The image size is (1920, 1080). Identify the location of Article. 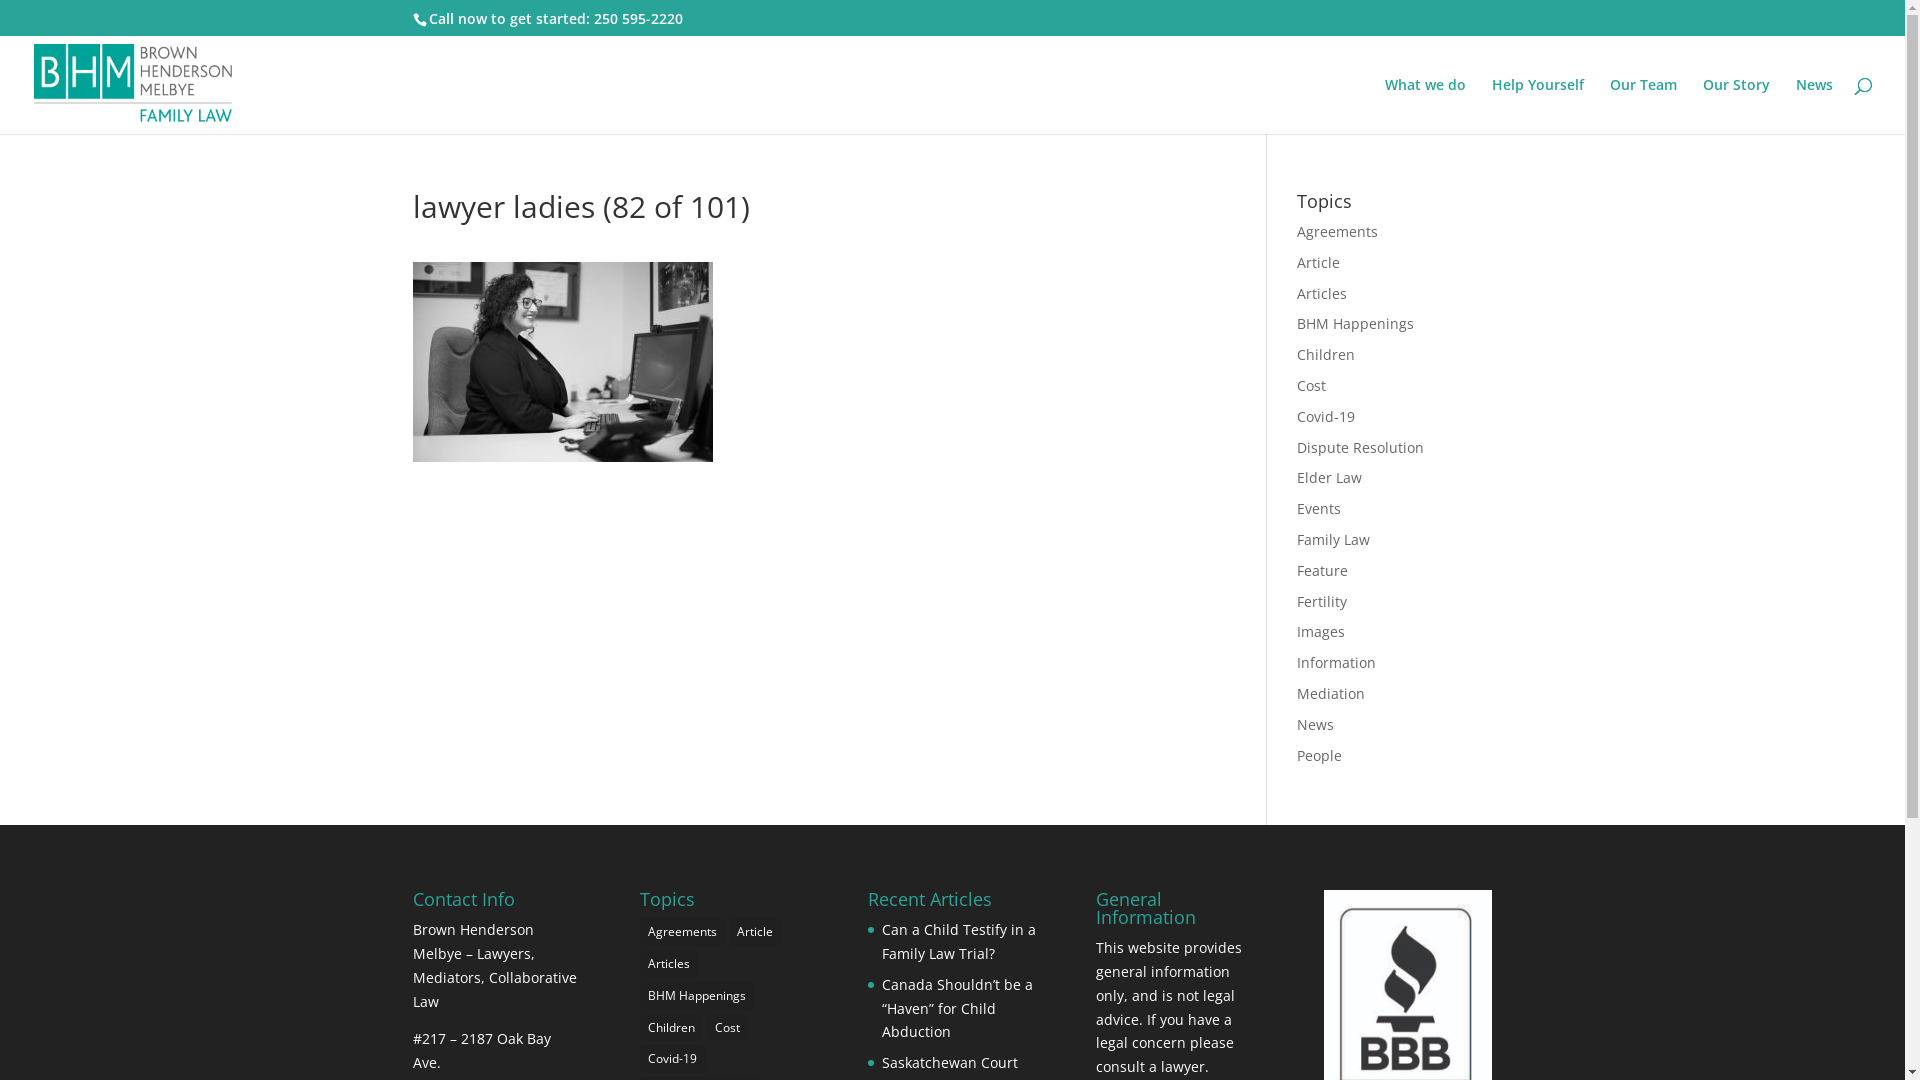
(1318, 262).